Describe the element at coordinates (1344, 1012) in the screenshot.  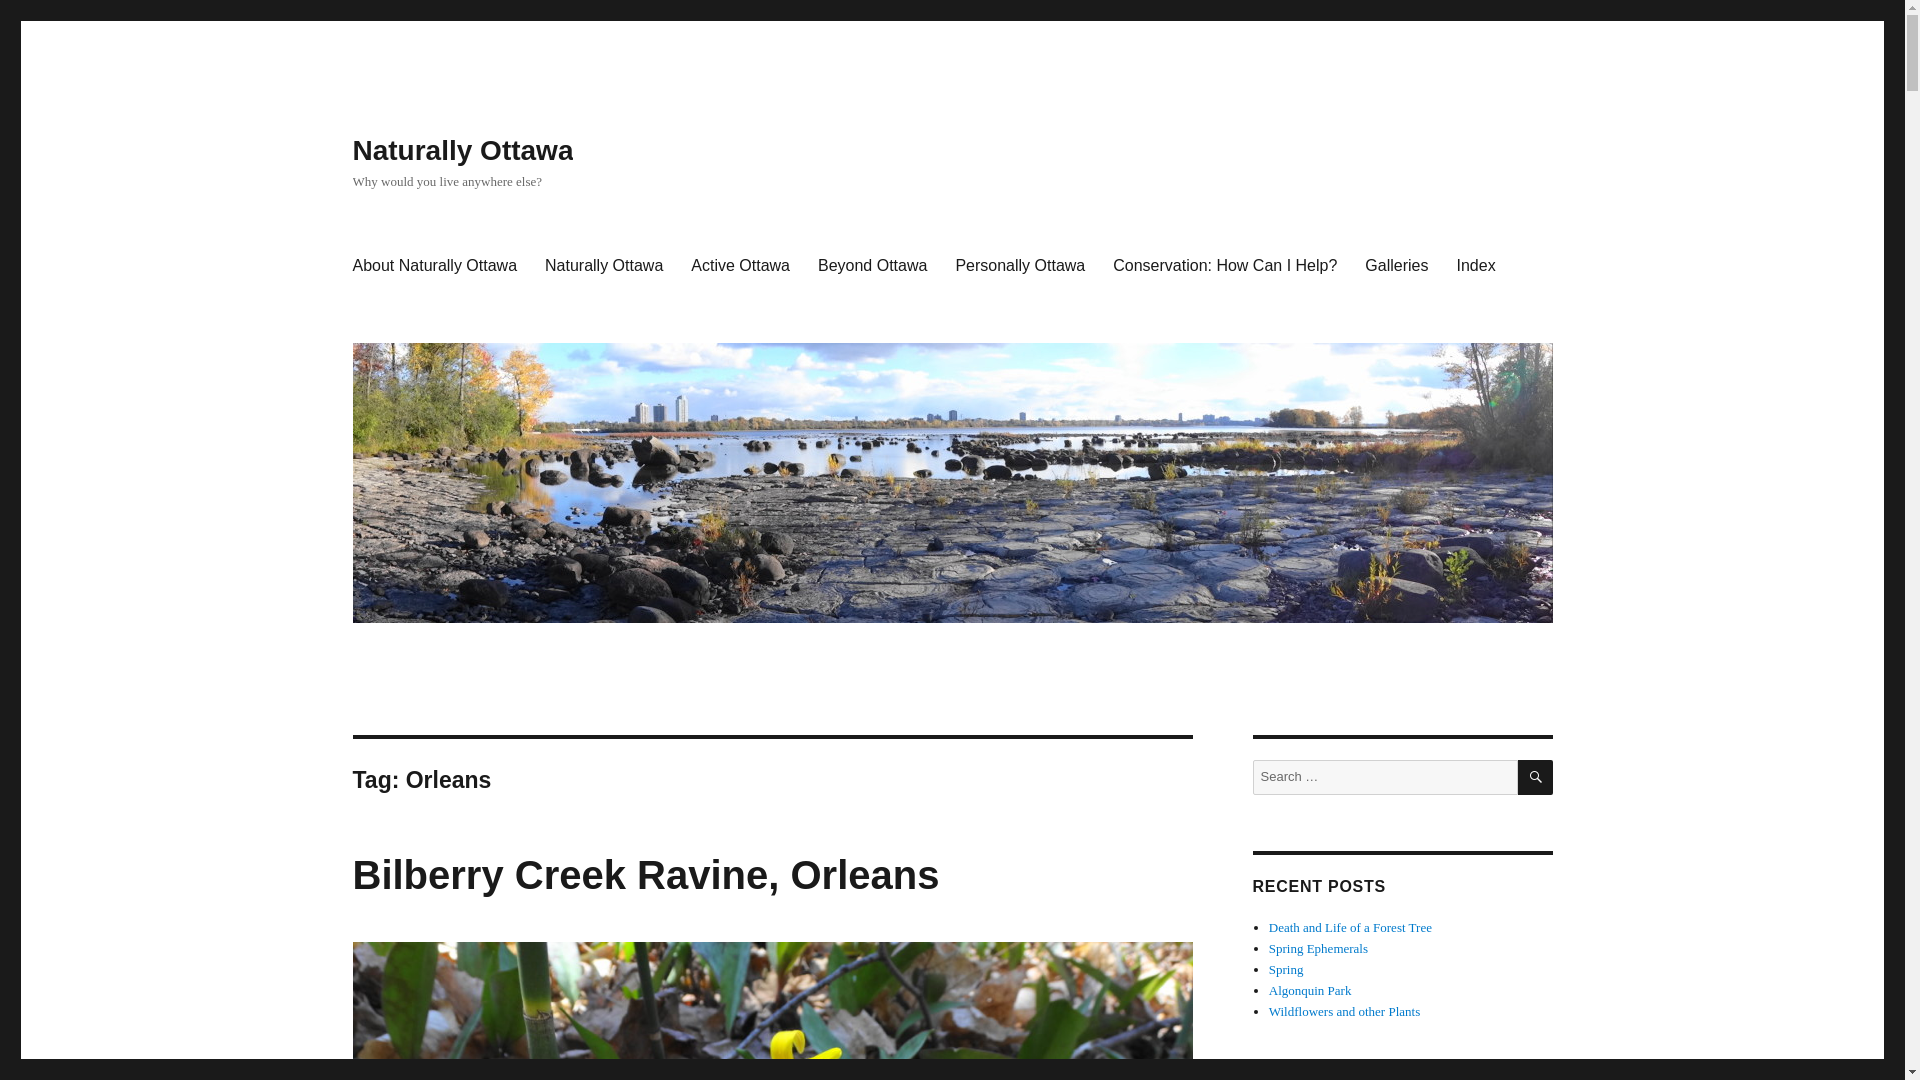
I see `Wildflowers and other Plants` at that location.